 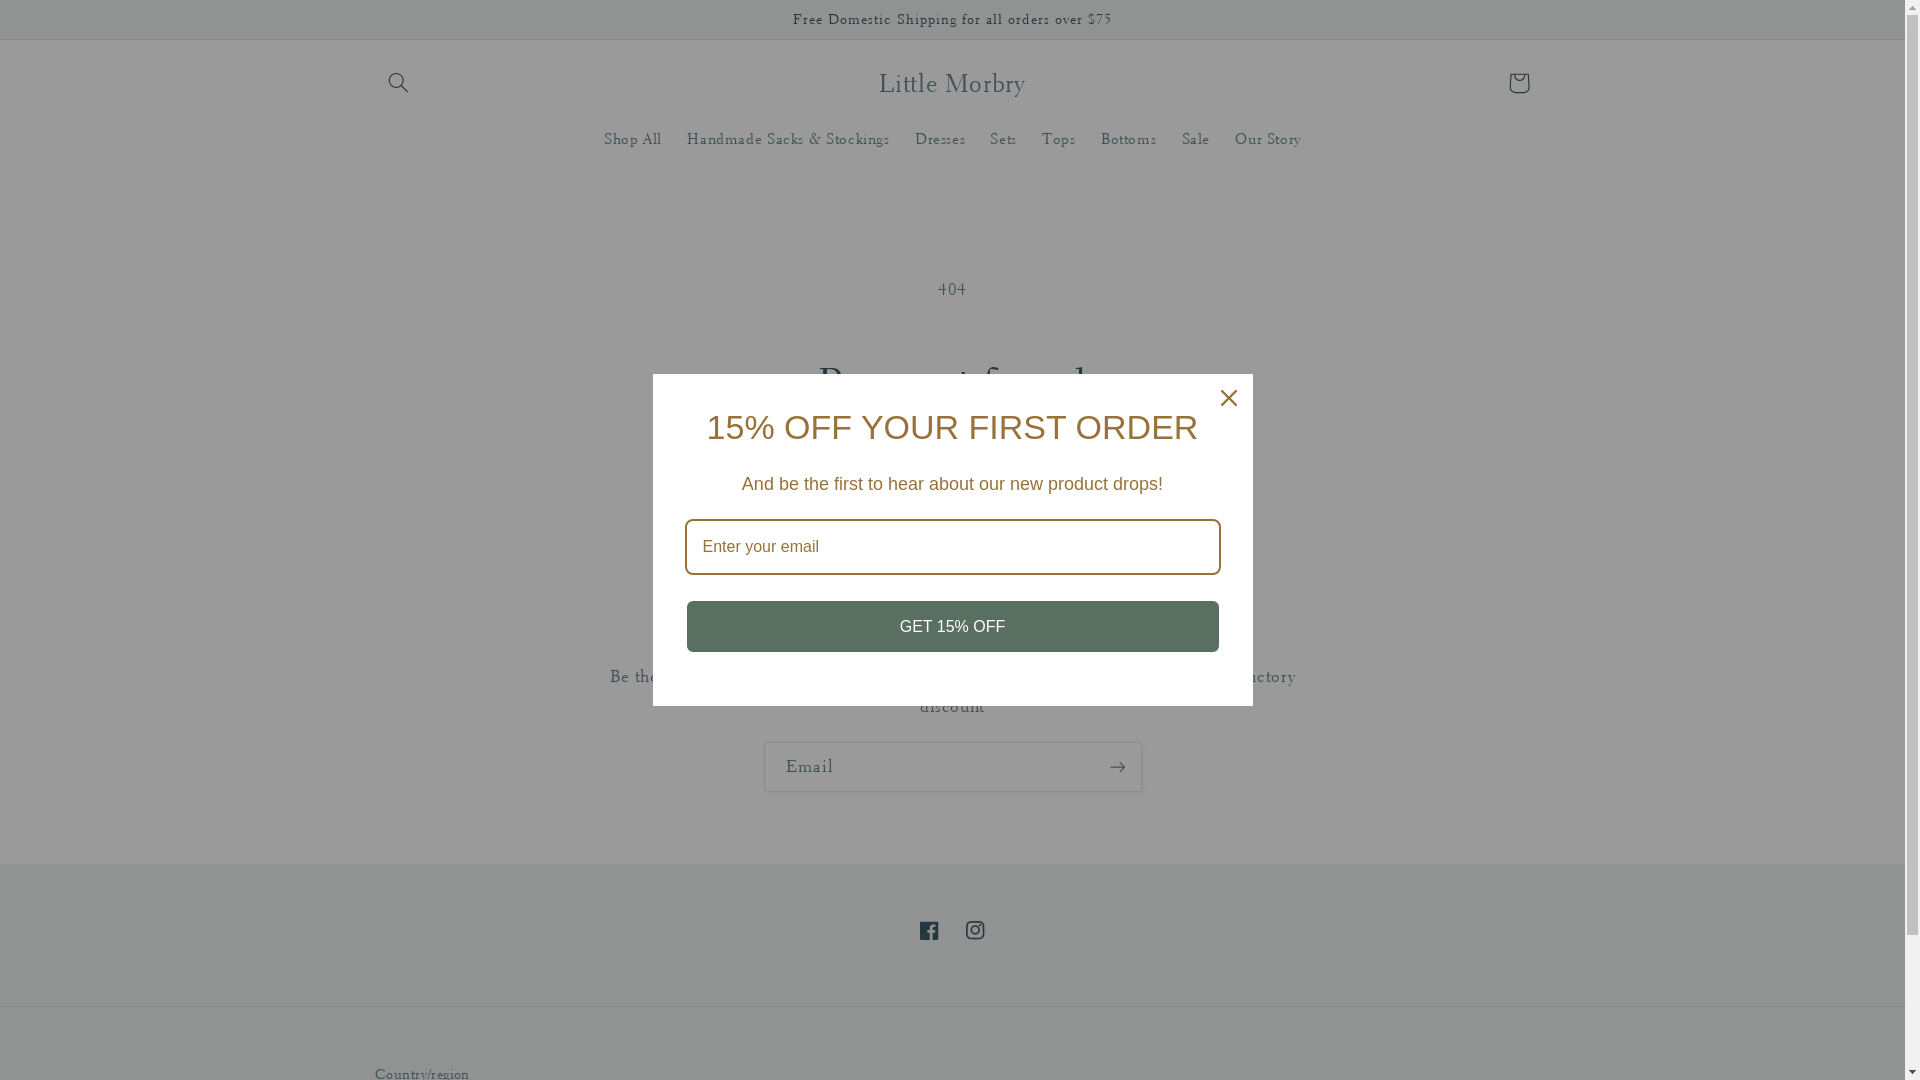 What do you see at coordinates (952, 626) in the screenshot?
I see `GET 15% OFF` at bounding box center [952, 626].